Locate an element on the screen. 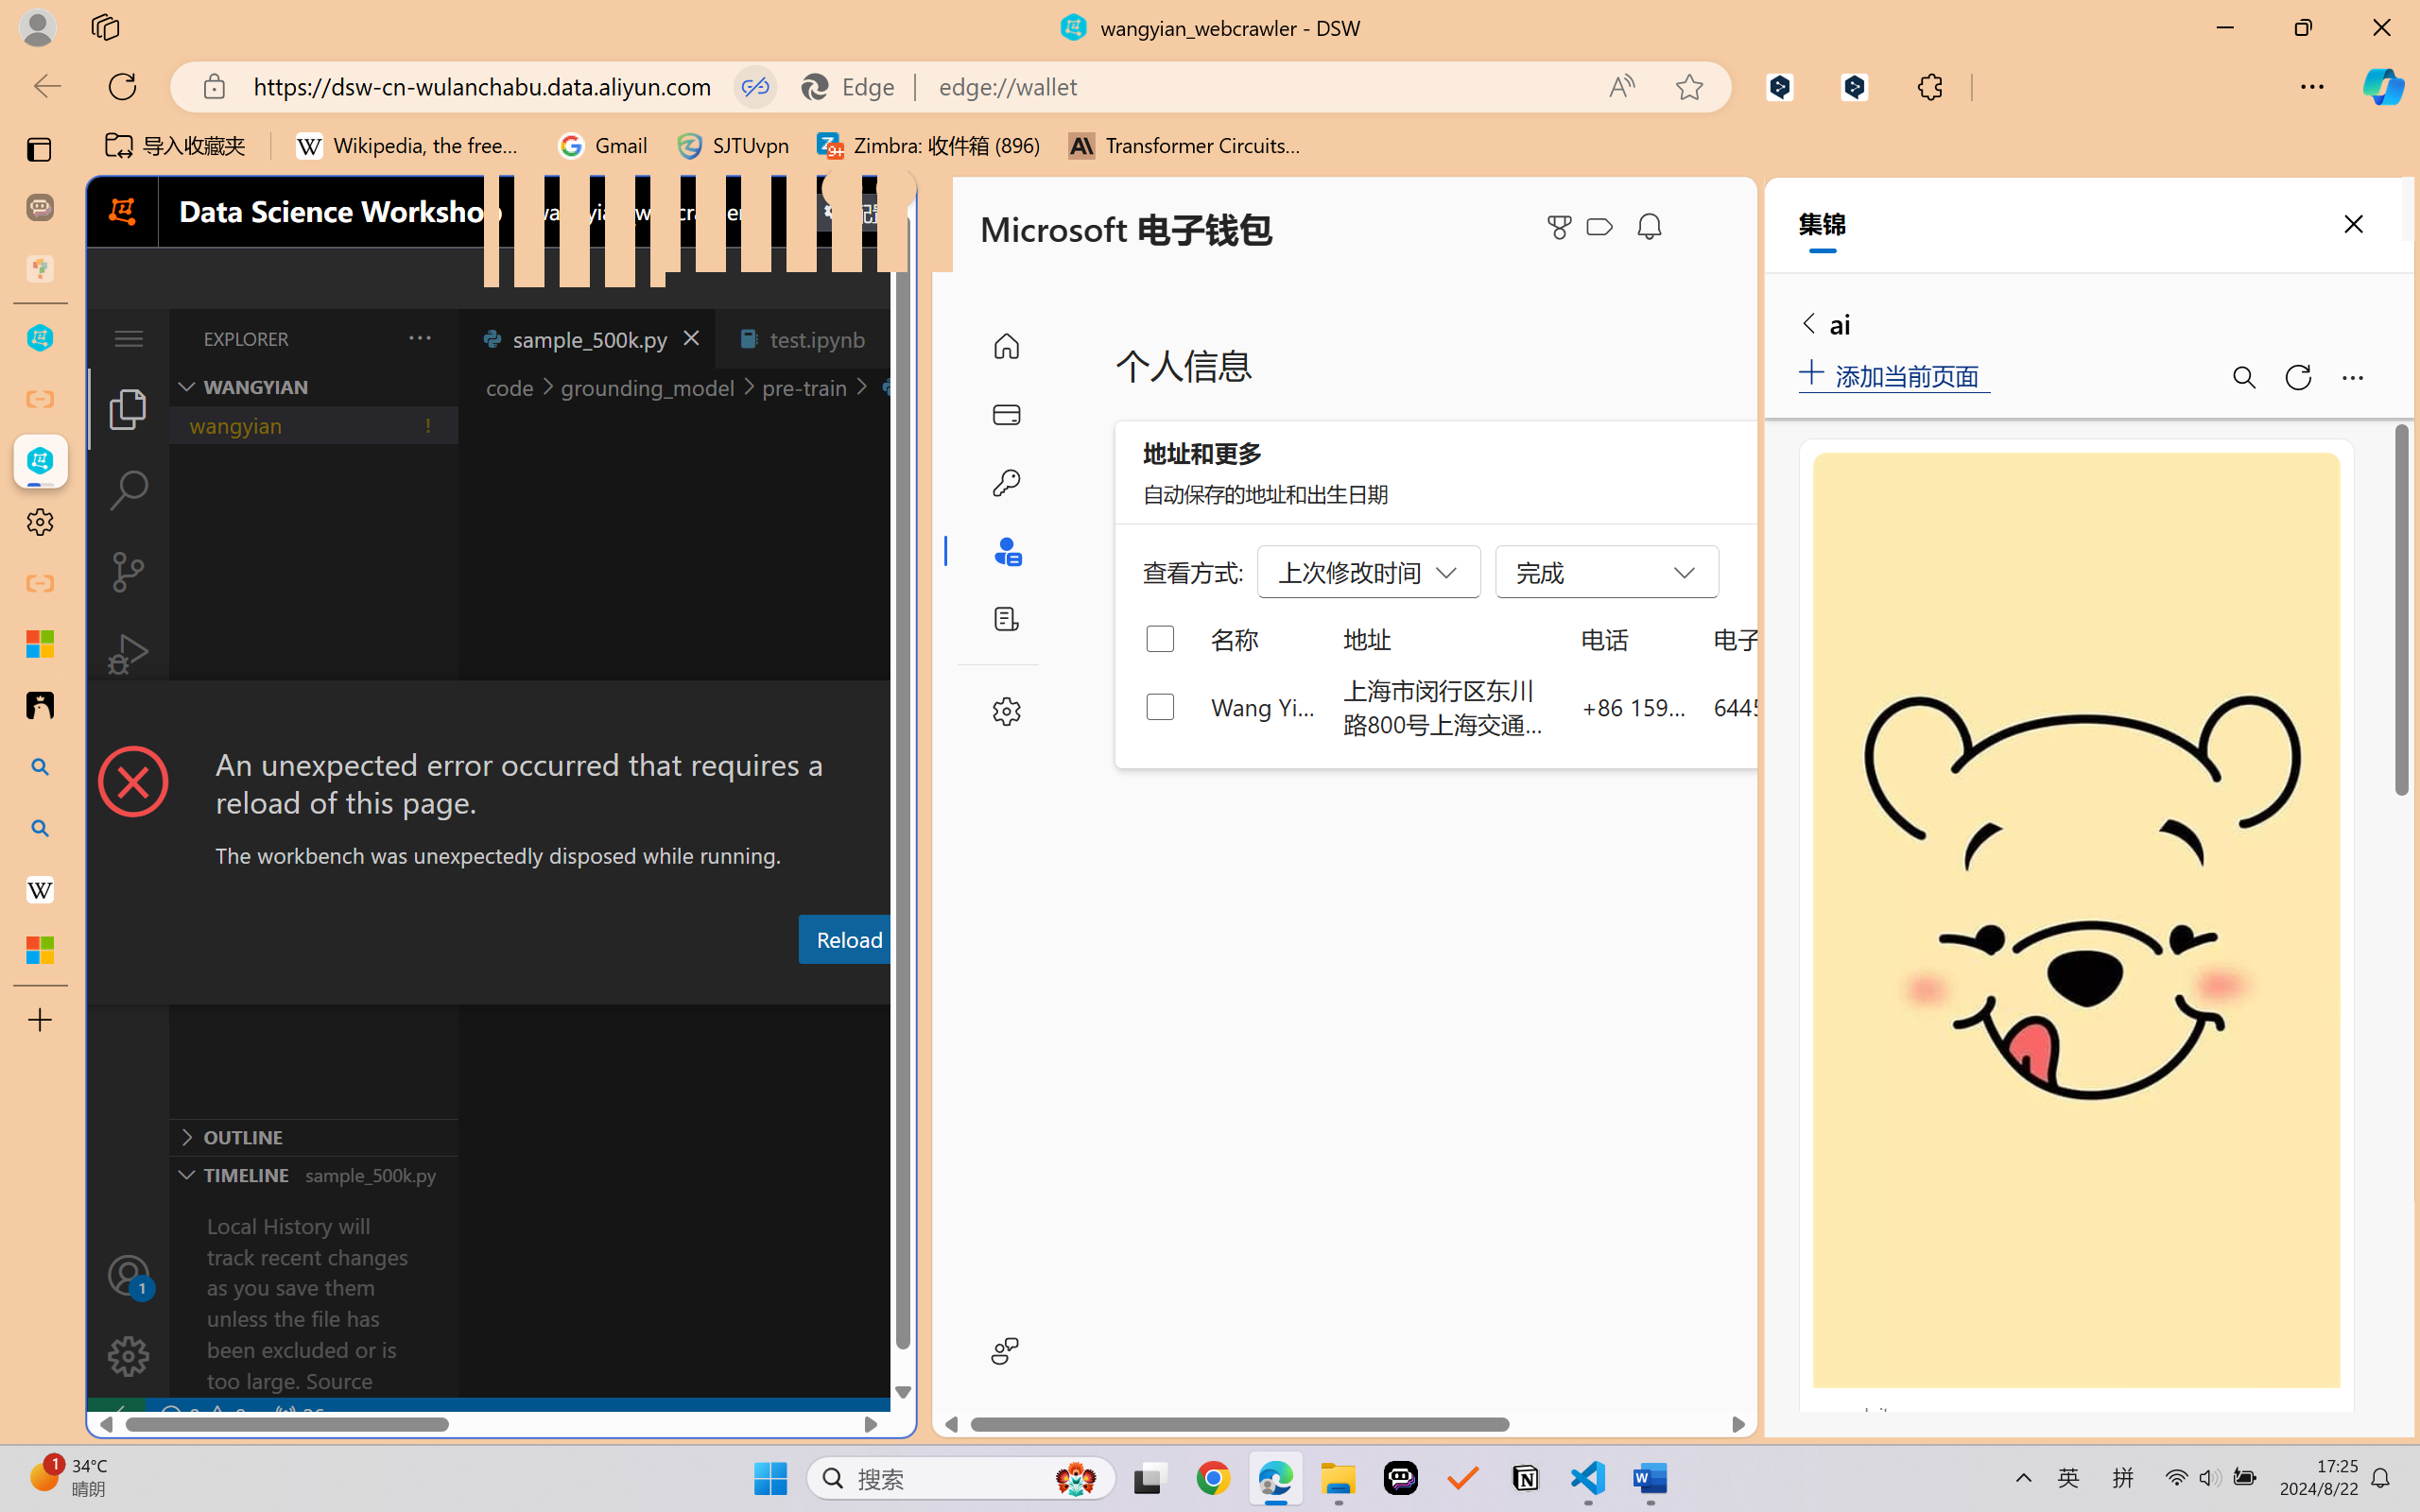  Timeline Section is located at coordinates (313, 1174).